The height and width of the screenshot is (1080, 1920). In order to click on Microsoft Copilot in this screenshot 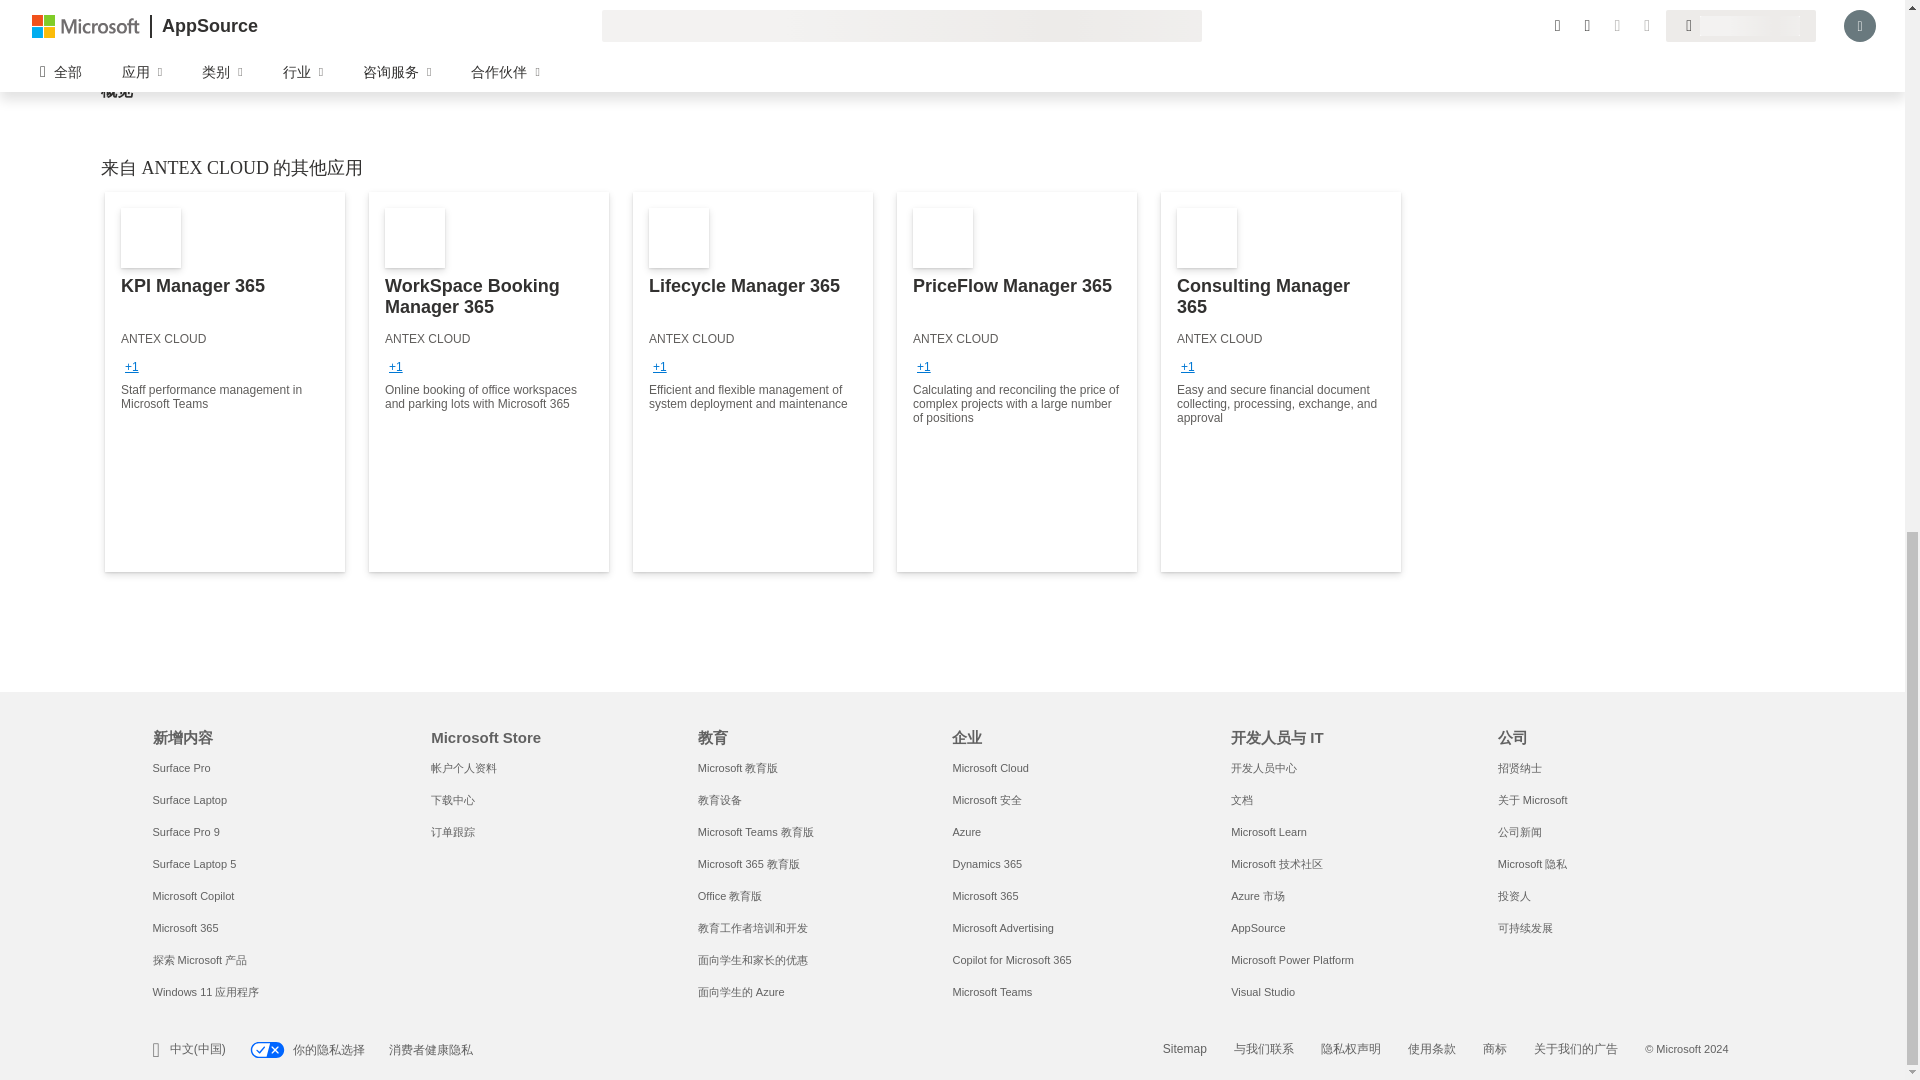, I will do `click(192, 895)`.